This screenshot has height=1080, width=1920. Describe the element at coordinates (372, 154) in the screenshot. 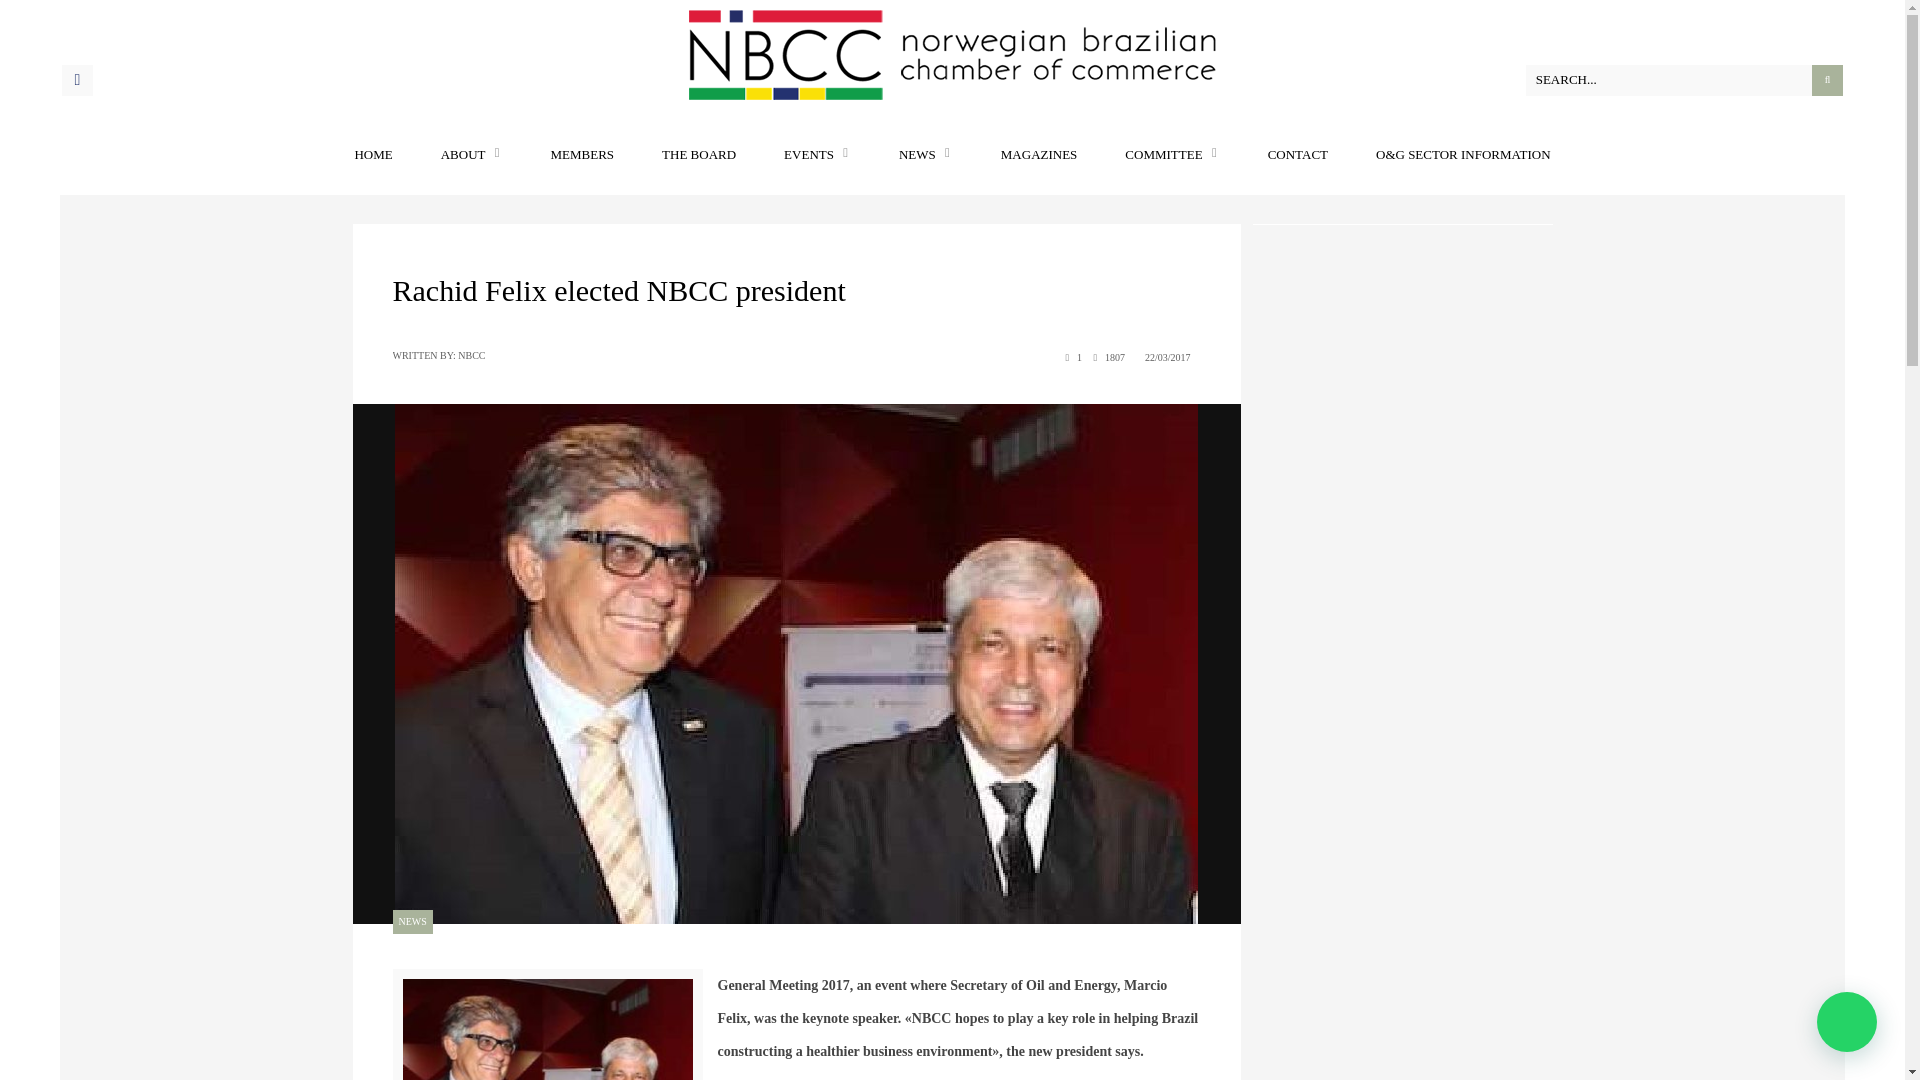

I see `HOME` at that location.